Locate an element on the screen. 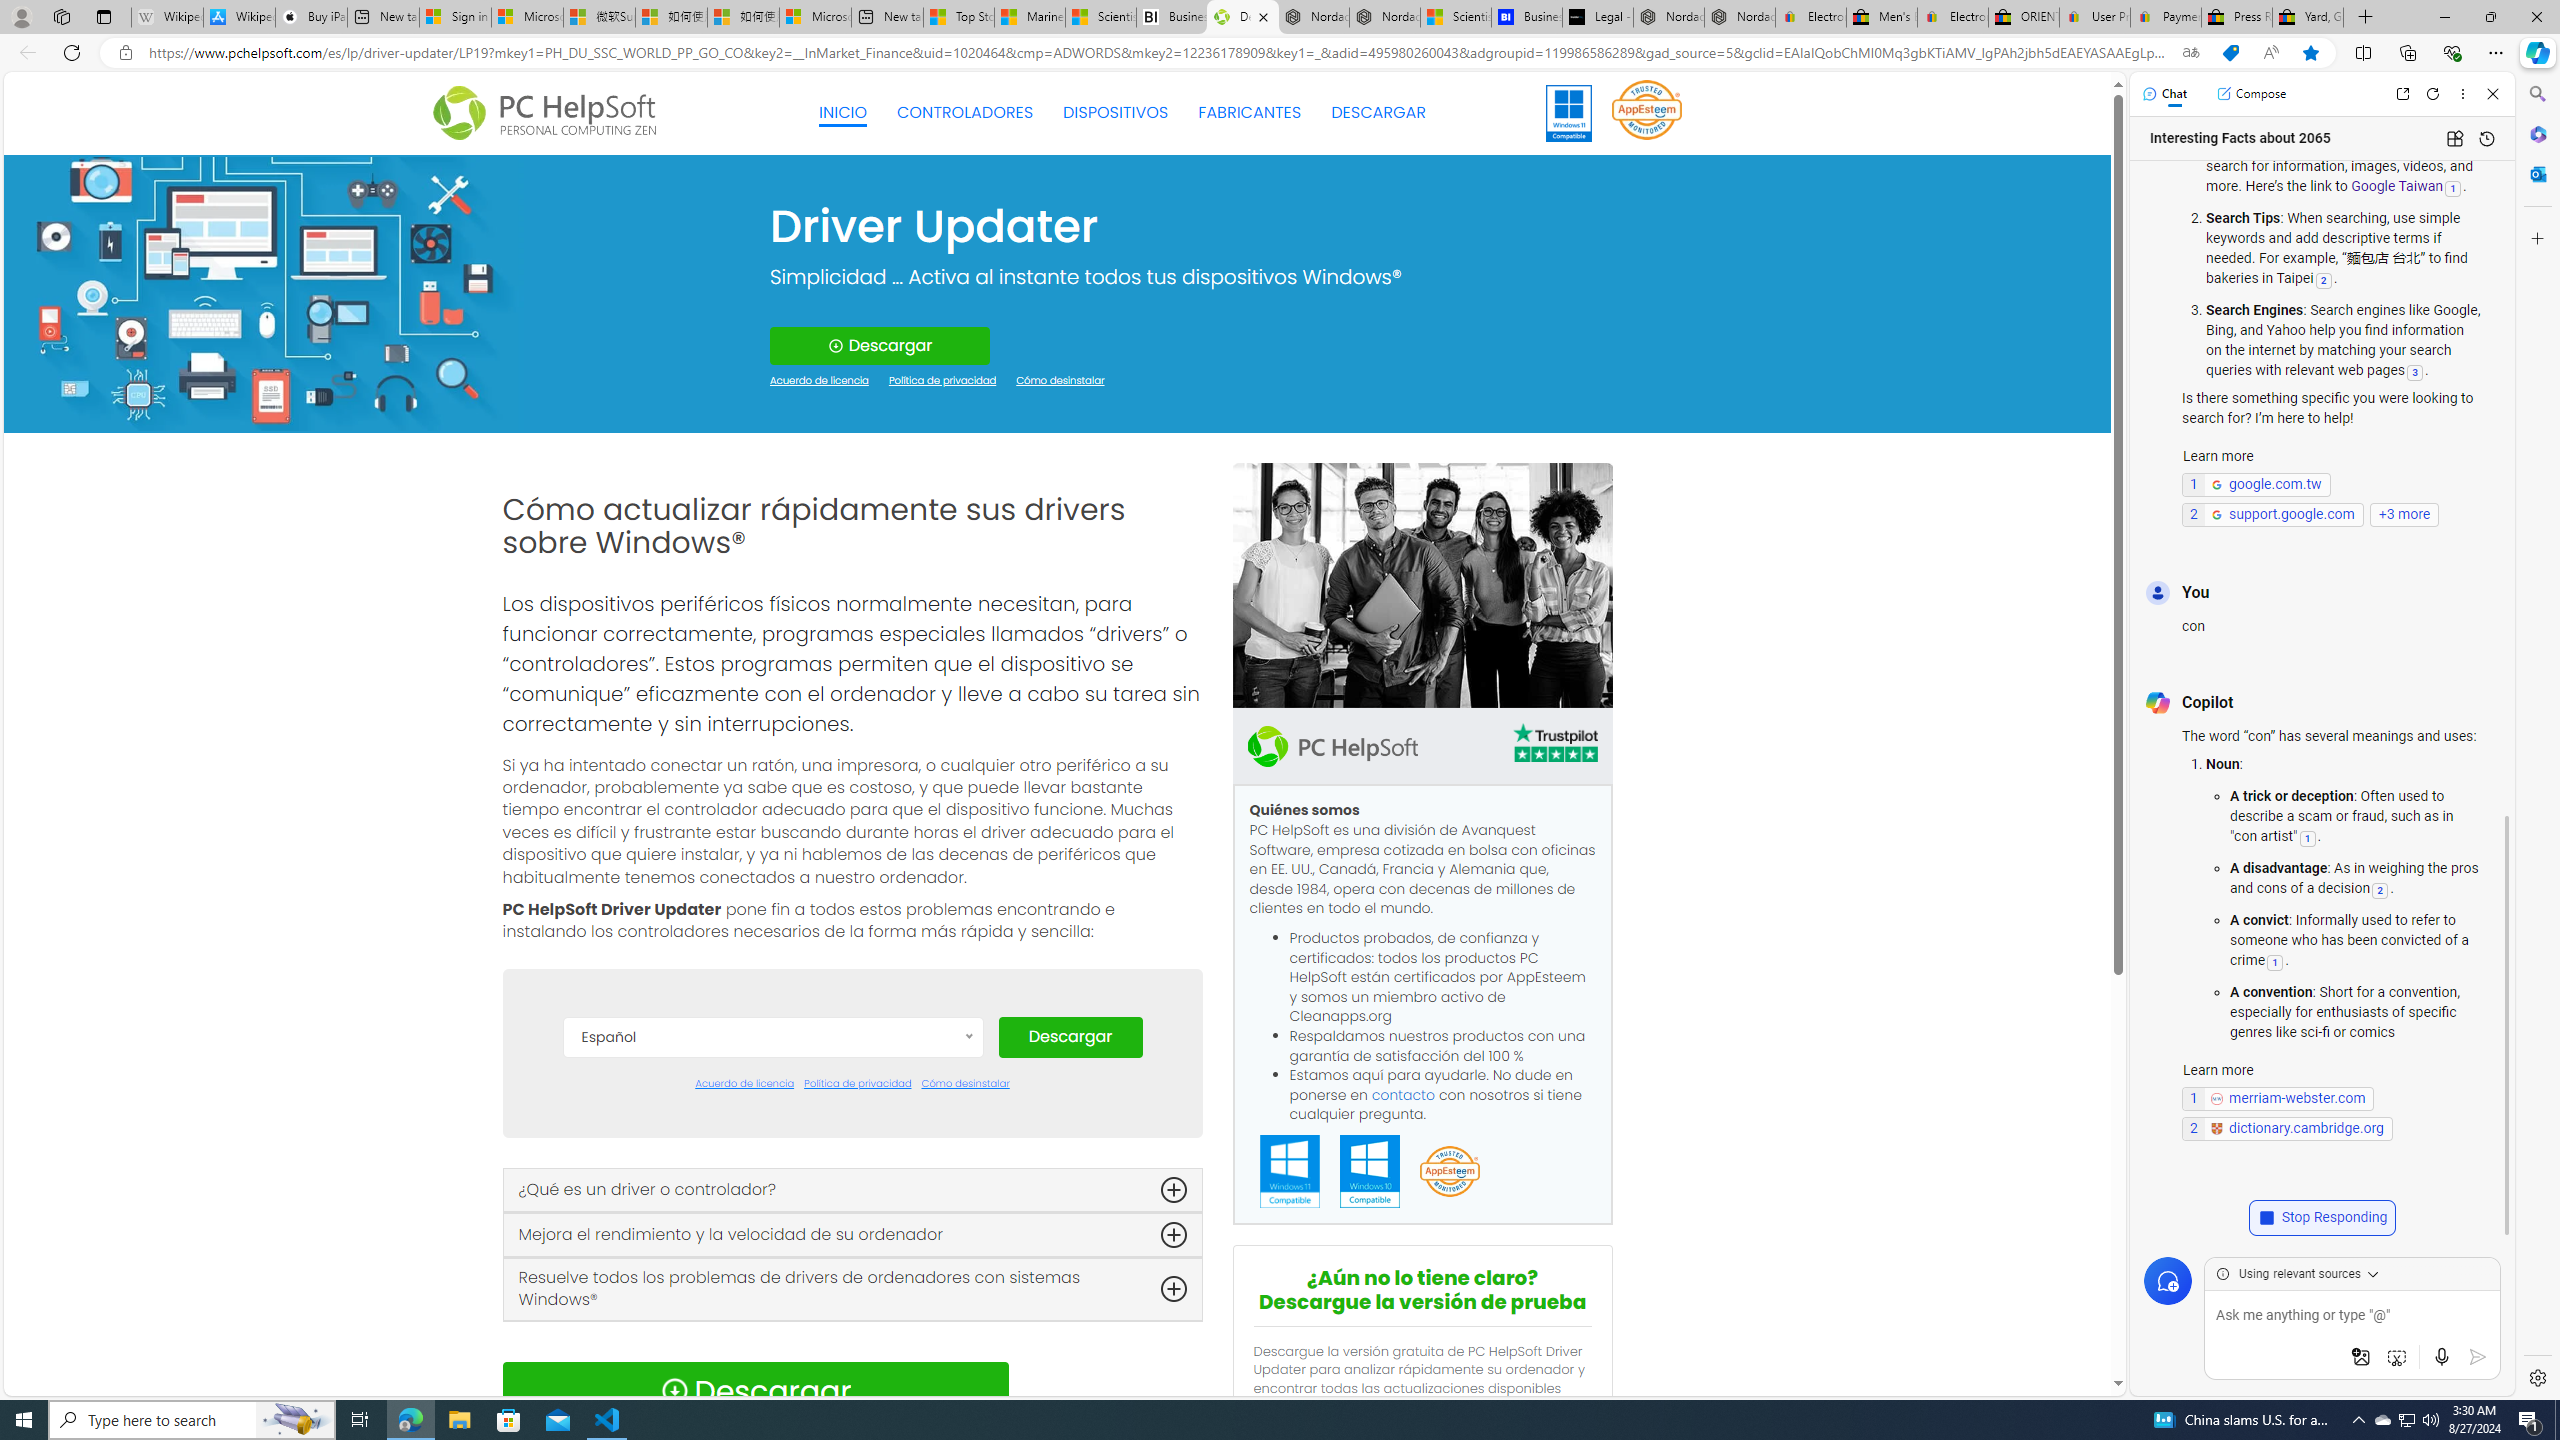 The height and width of the screenshot is (1440, 2560). Windows 10 Compatible is located at coordinates (1369, 1172).